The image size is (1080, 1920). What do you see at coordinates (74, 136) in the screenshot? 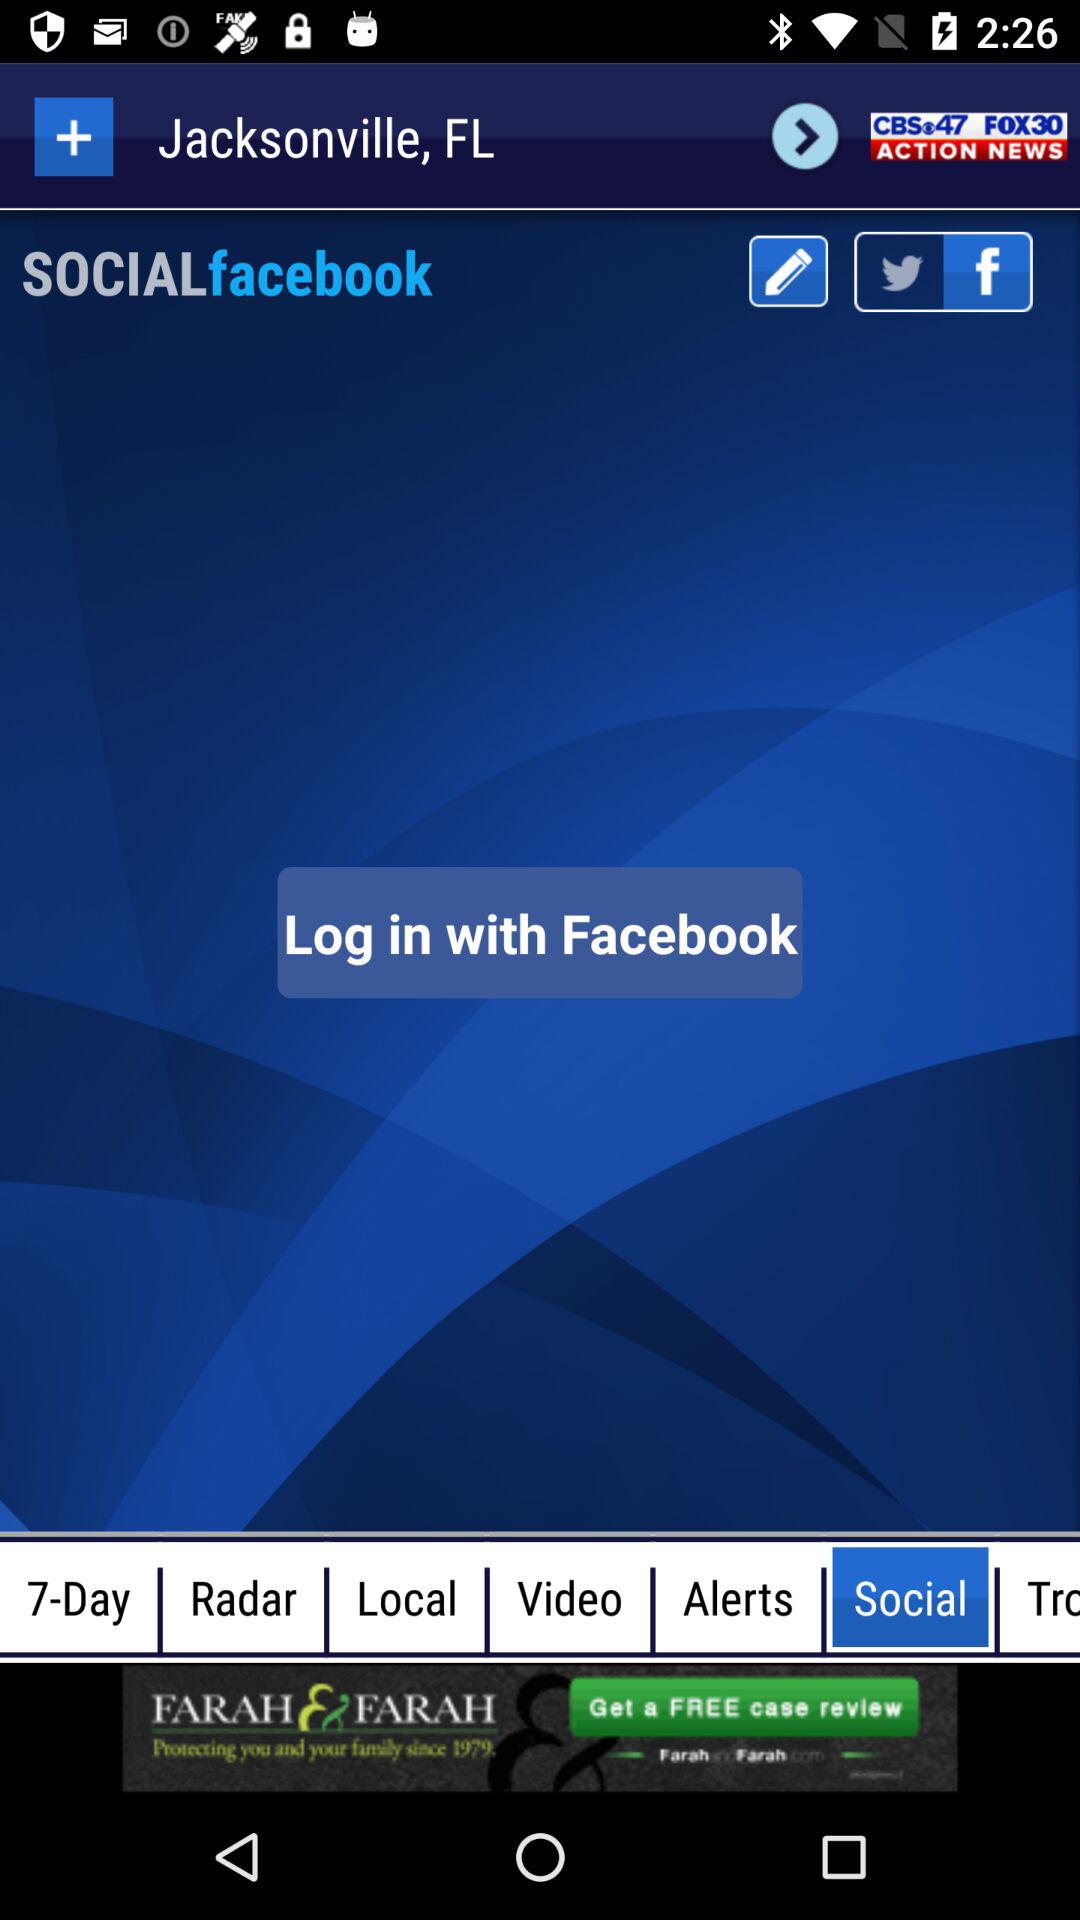
I see `add more` at bounding box center [74, 136].